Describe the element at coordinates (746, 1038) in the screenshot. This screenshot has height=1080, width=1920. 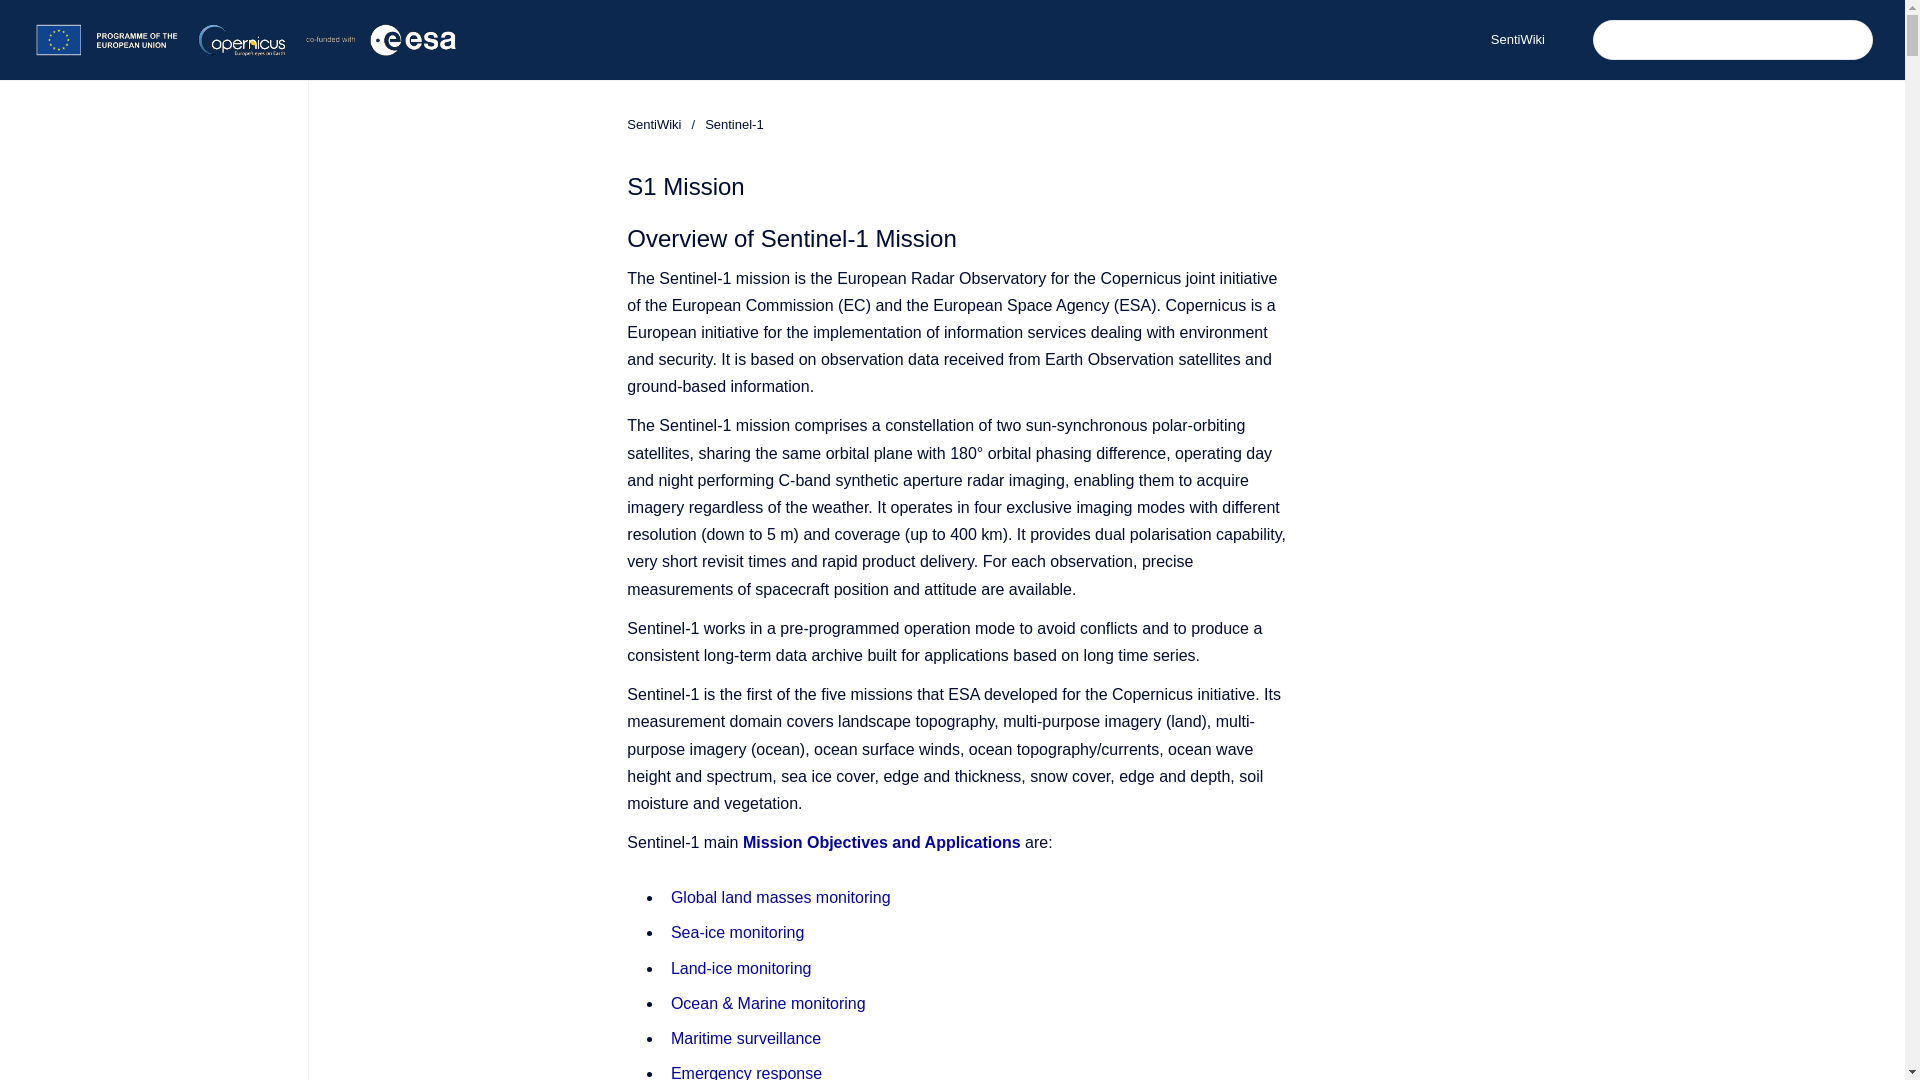
I see `Maritime surveillance` at that location.